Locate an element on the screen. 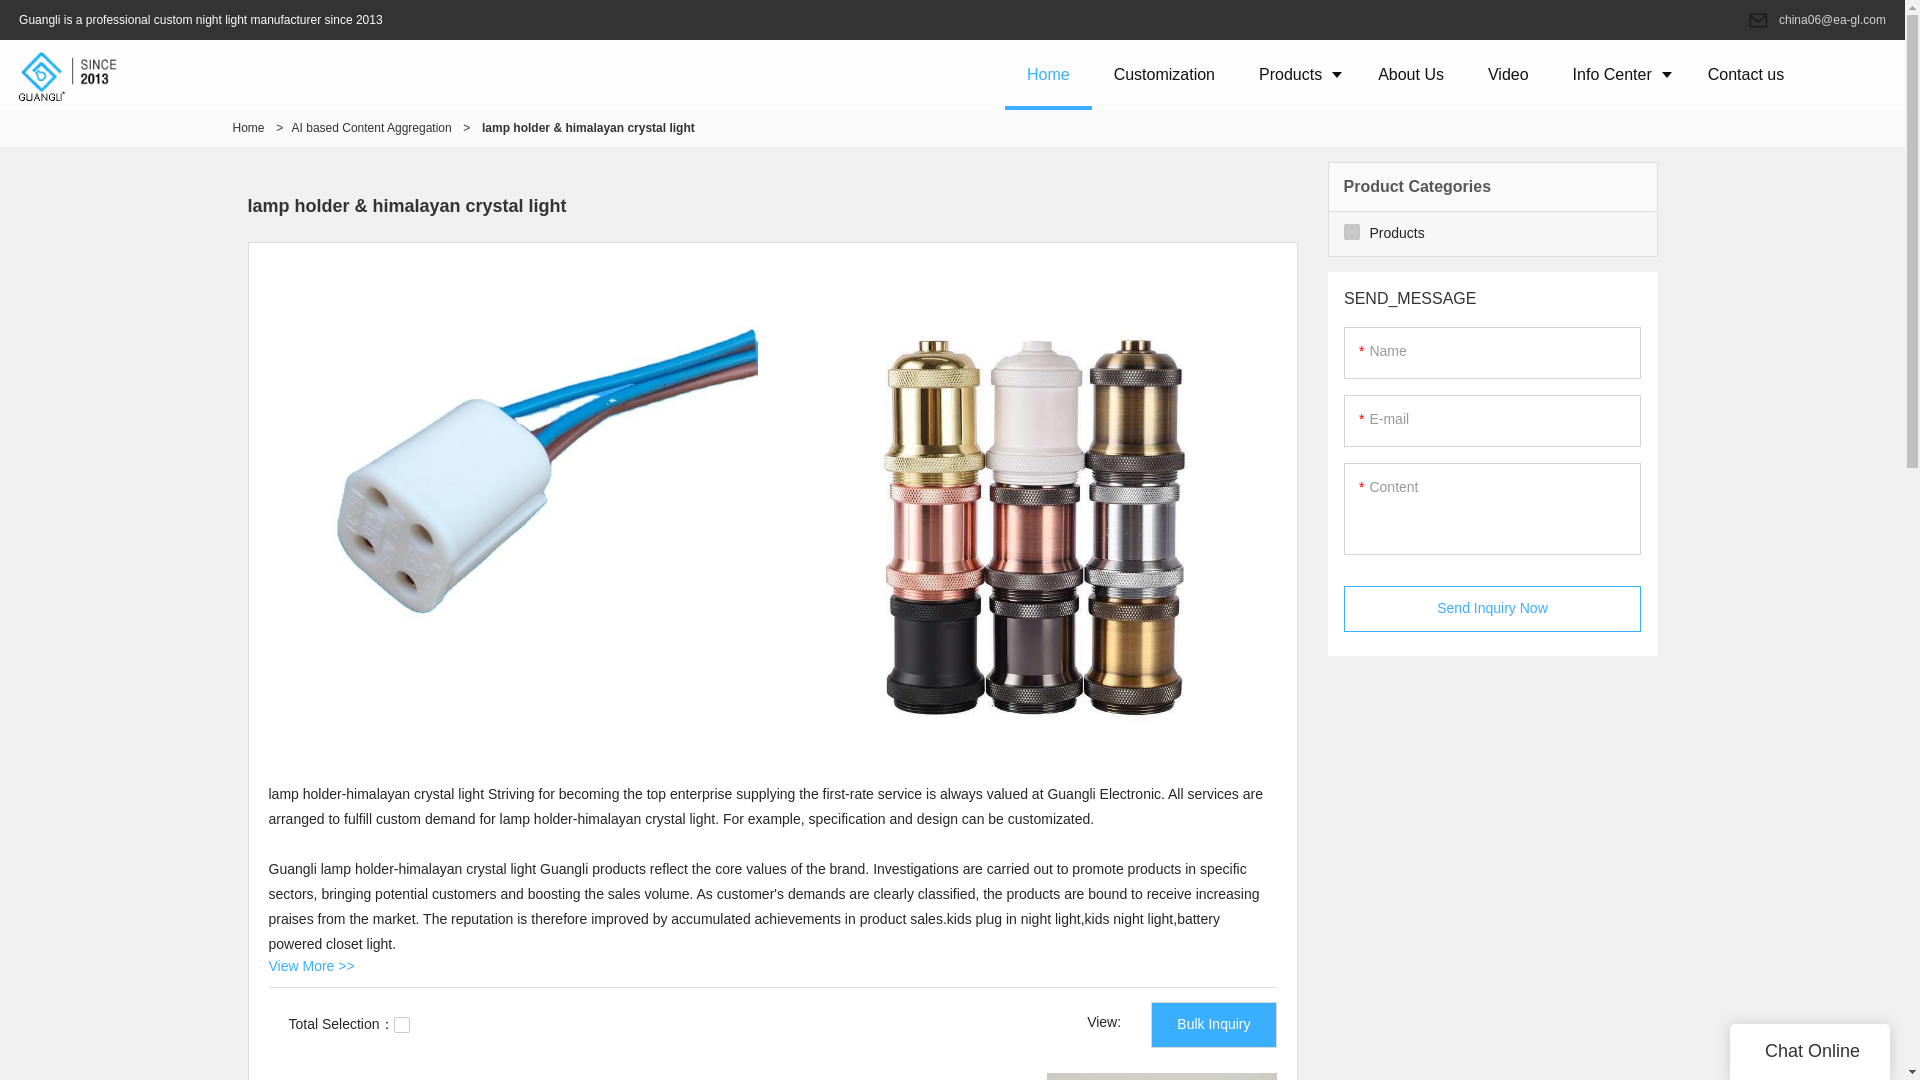 This screenshot has height=1080, width=1920. Home is located at coordinates (248, 128).